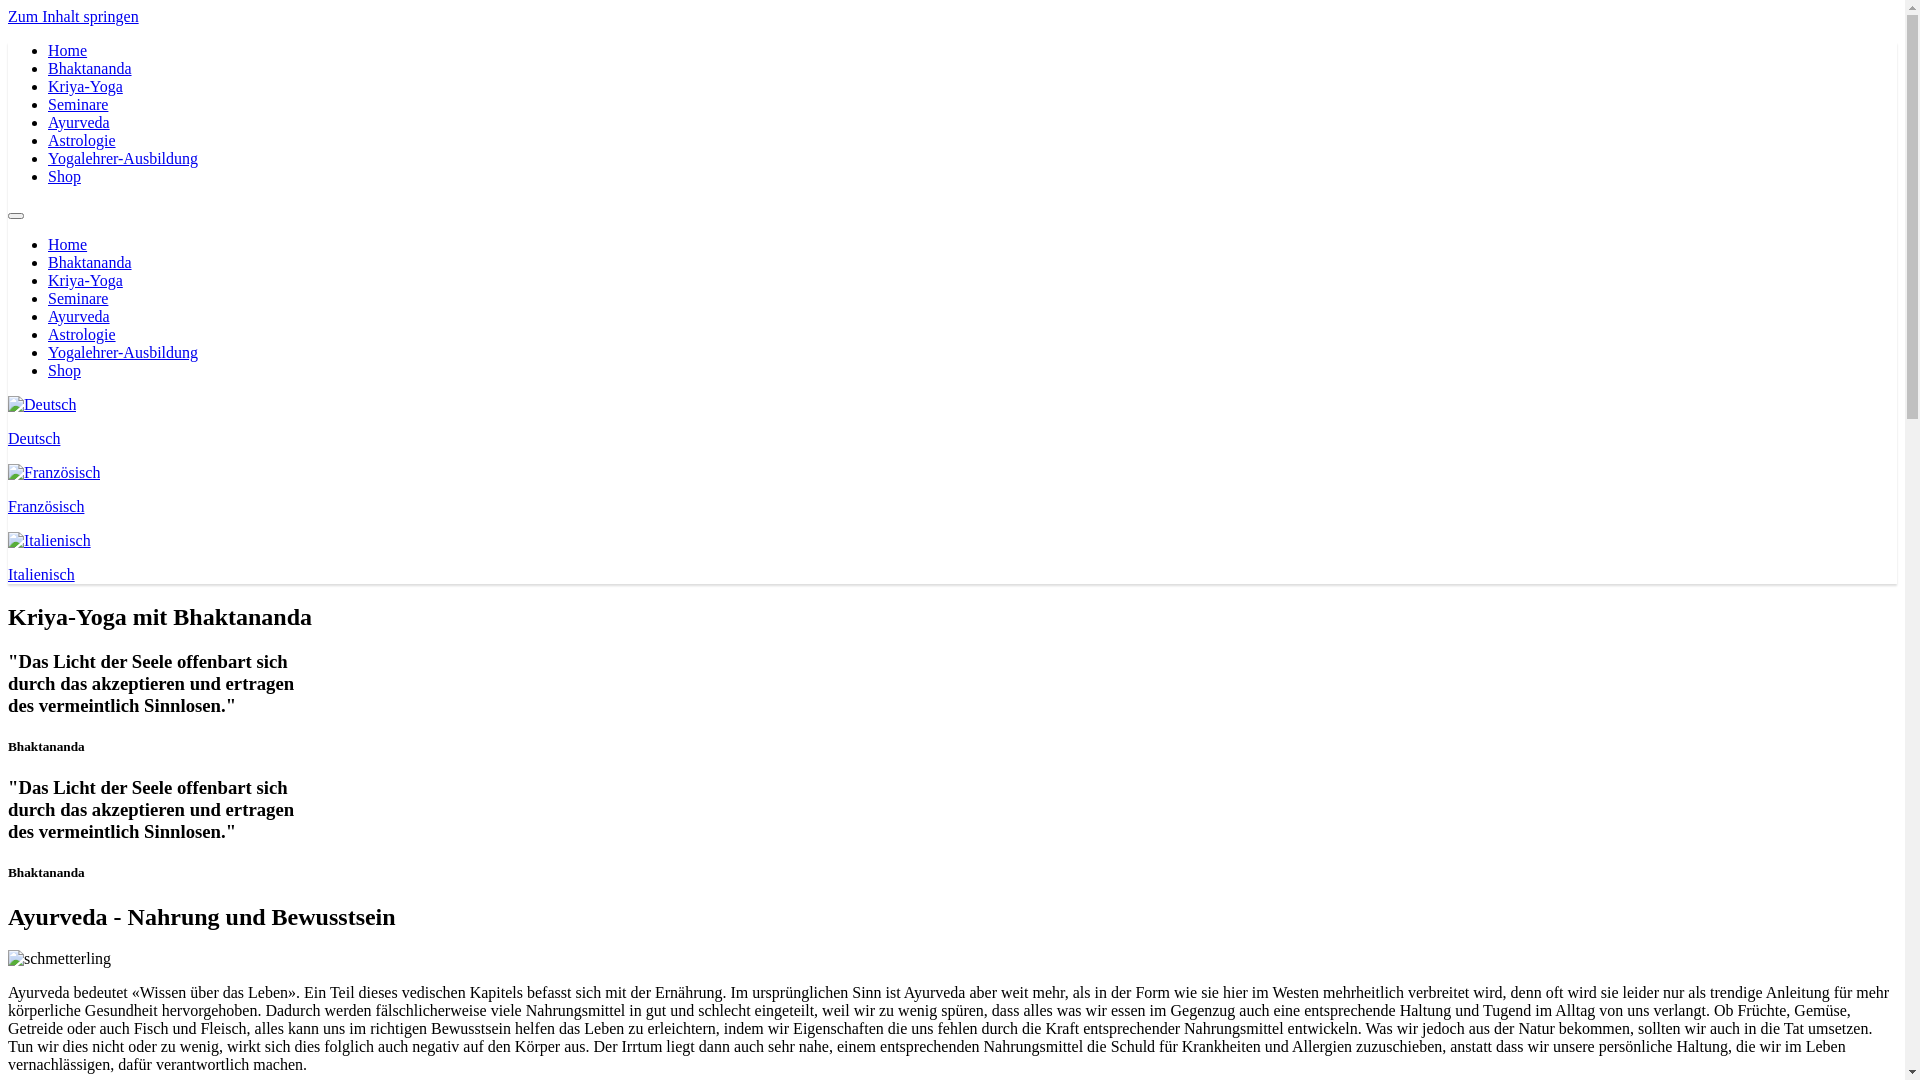 This screenshot has width=1920, height=1080. Describe the element at coordinates (68, 244) in the screenshot. I see `Home` at that location.